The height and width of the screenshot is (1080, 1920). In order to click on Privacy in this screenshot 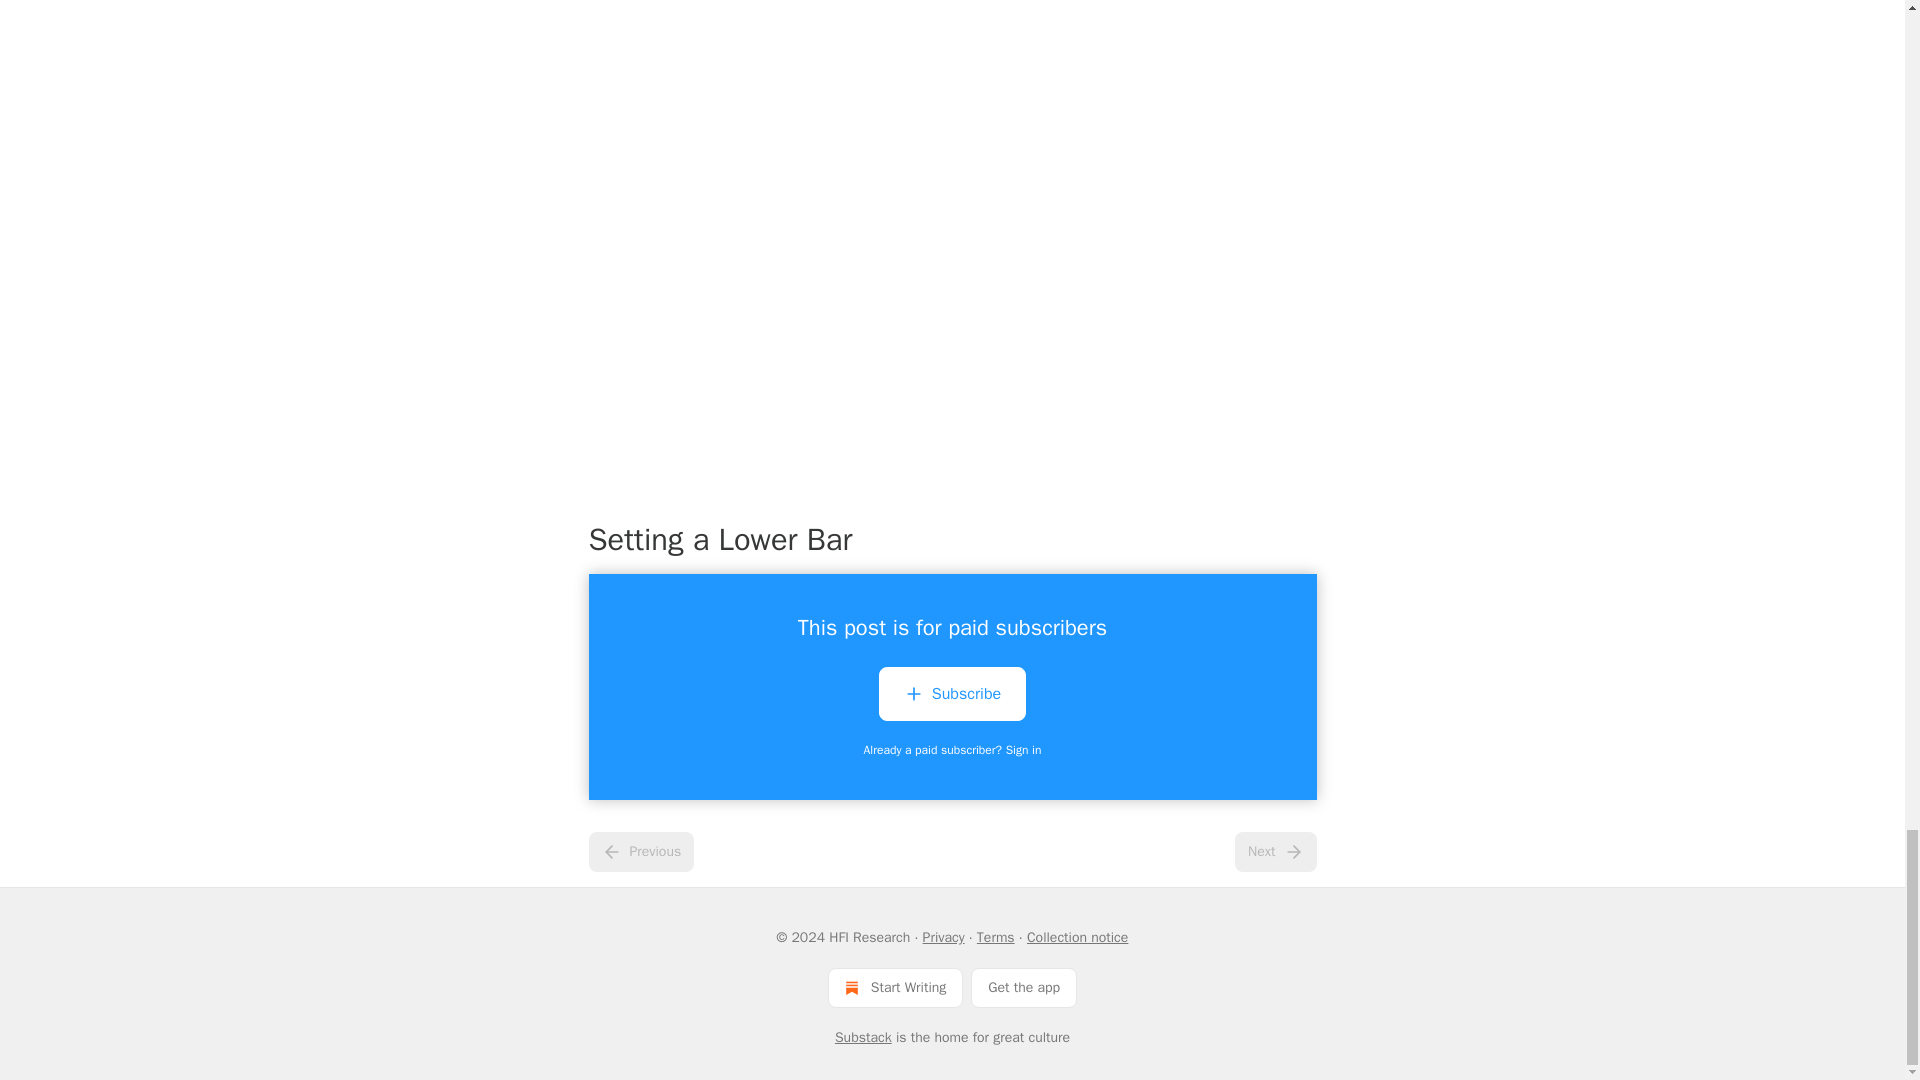, I will do `click(944, 937)`.